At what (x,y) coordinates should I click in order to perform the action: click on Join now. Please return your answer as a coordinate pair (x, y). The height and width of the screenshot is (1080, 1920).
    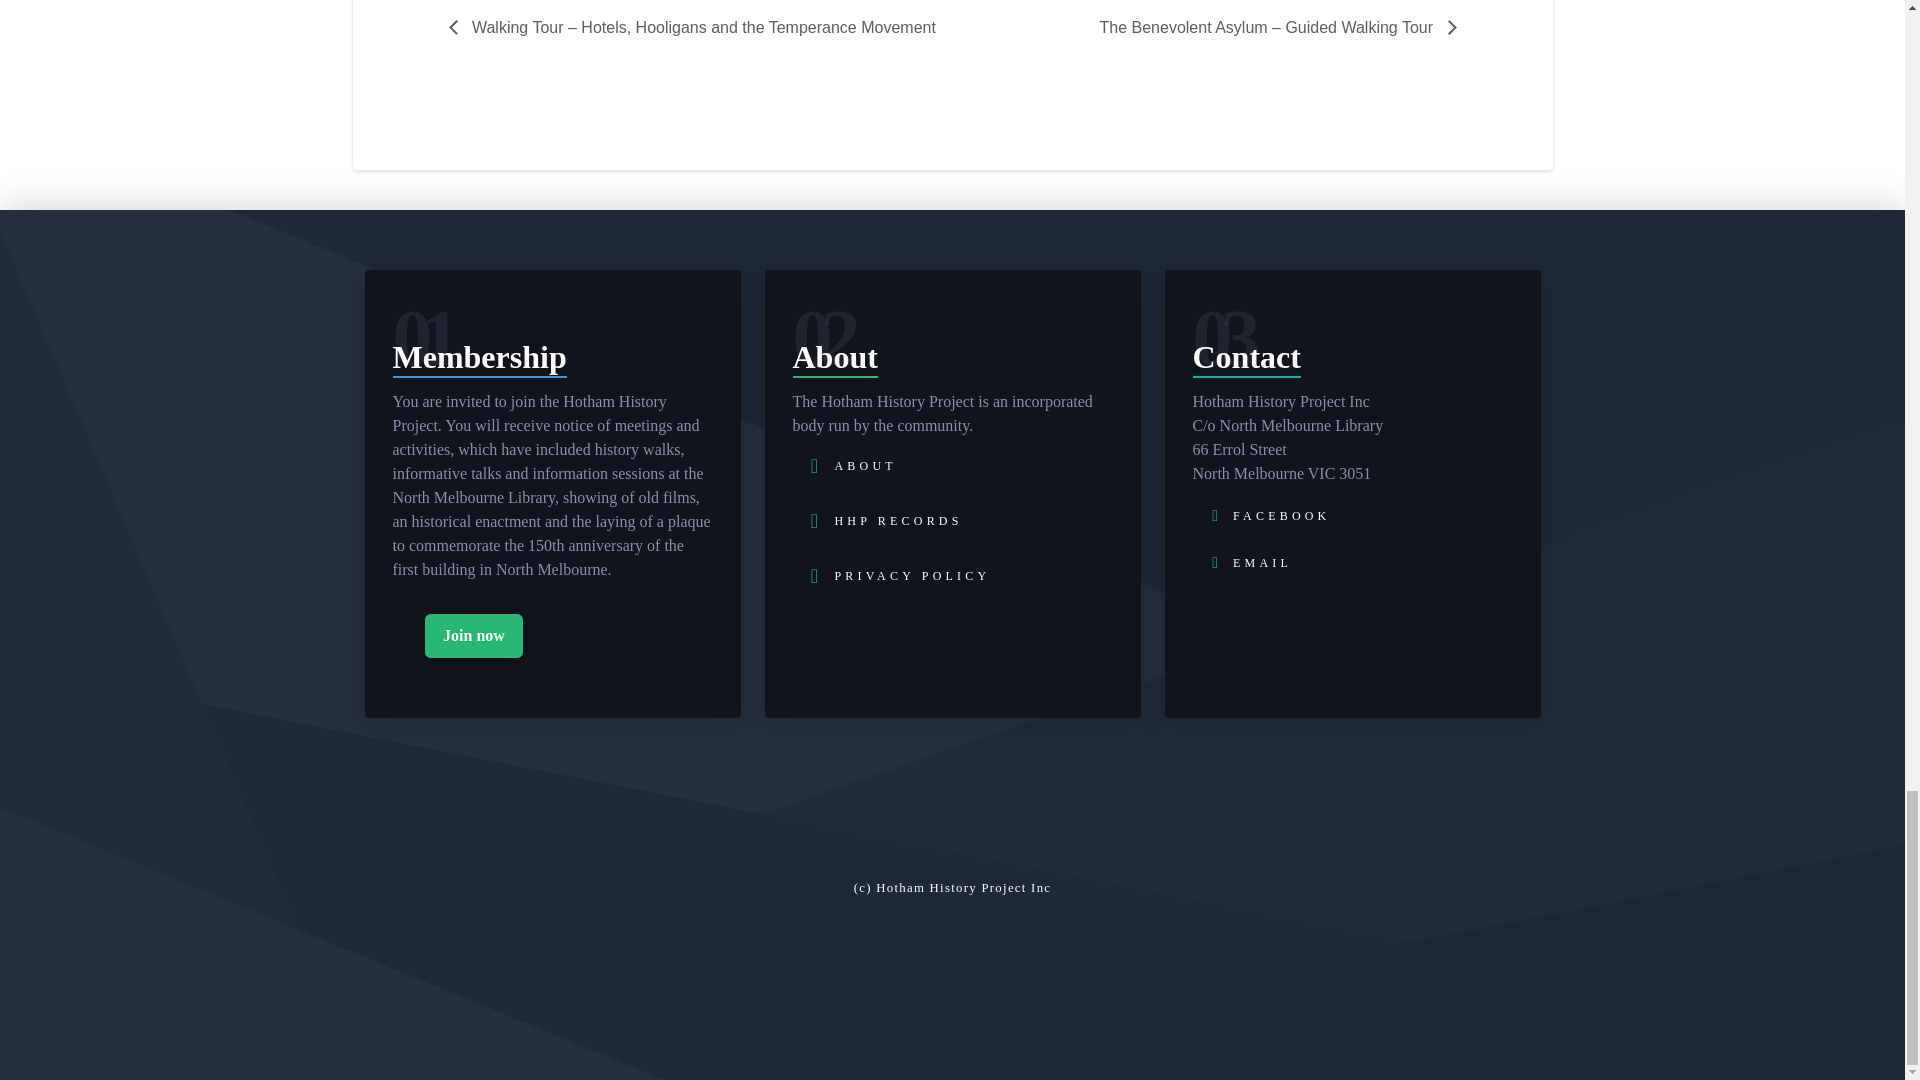
    Looking at the image, I should click on (473, 636).